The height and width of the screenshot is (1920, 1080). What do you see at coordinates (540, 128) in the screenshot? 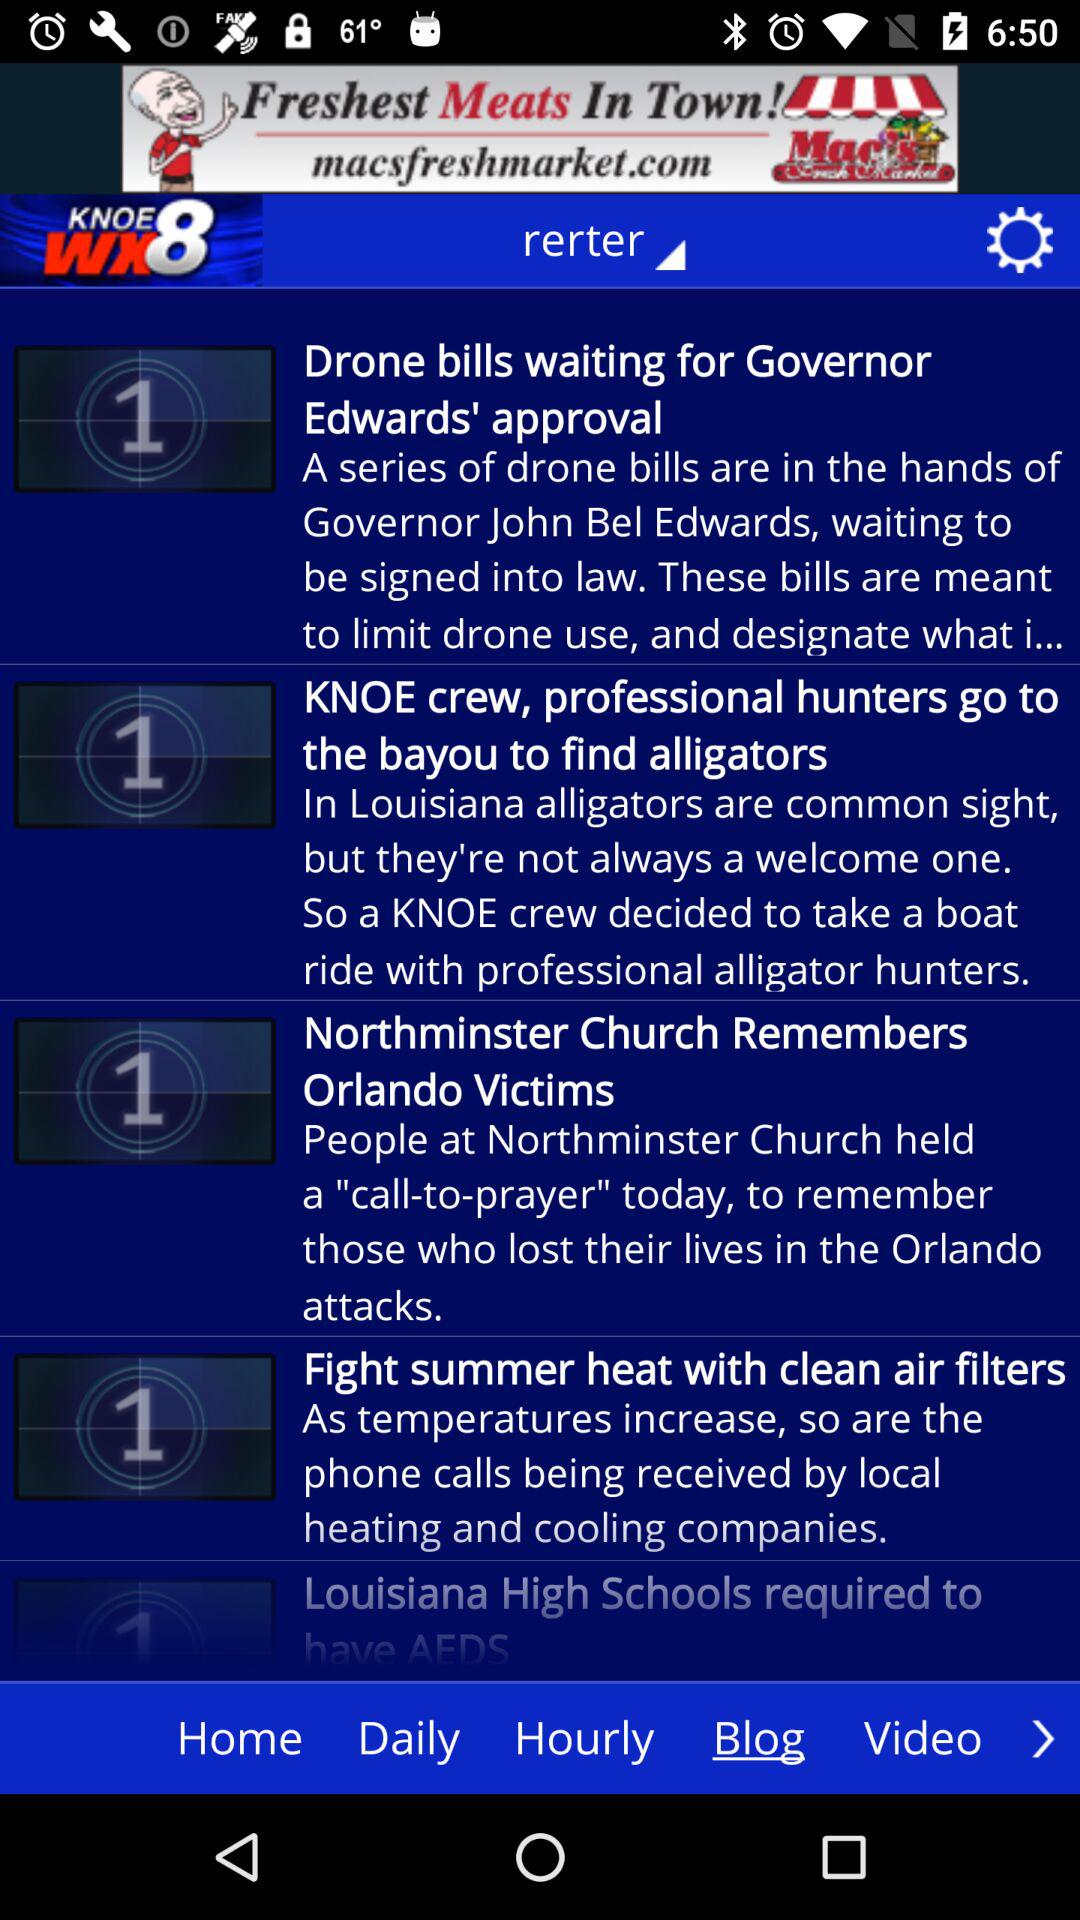
I see `advertisement` at bounding box center [540, 128].